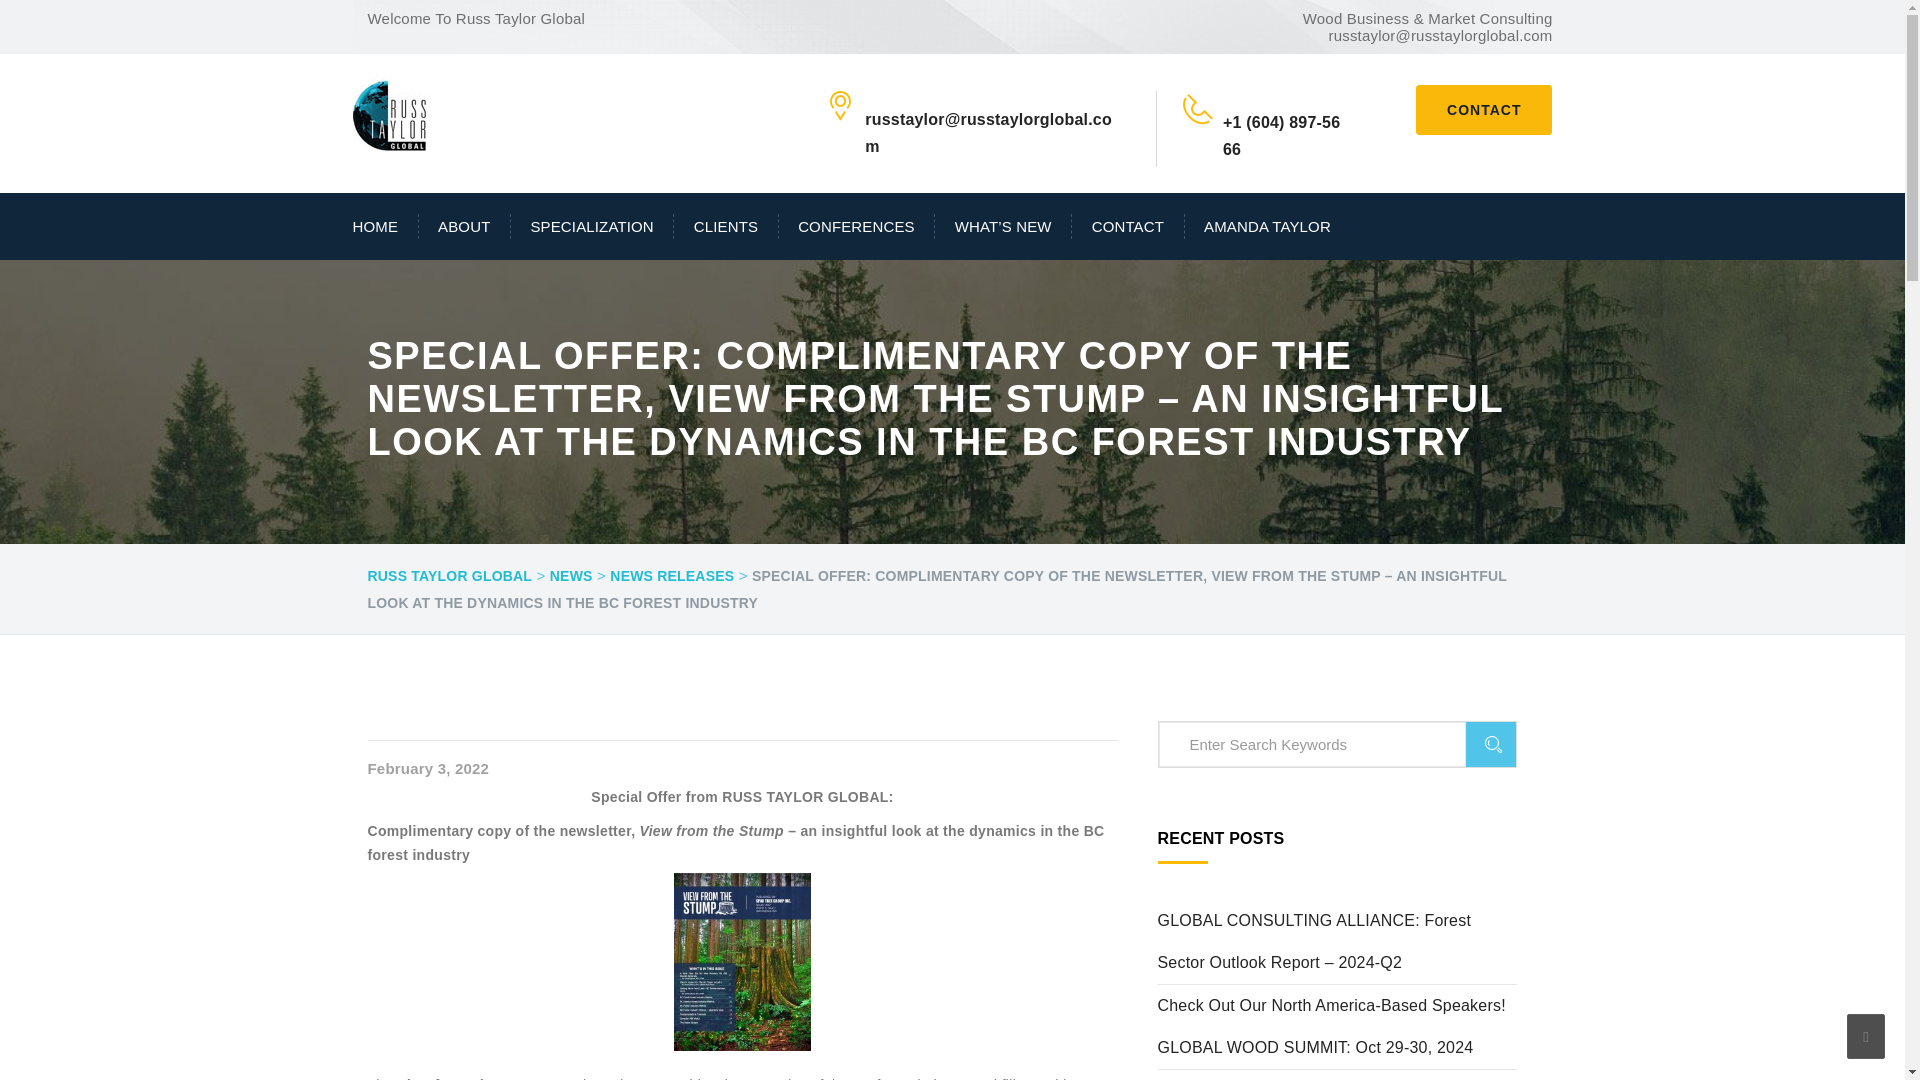  Describe the element at coordinates (450, 576) in the screenshot. I see `RUSS TAYLOR GLOBAL` at that location.